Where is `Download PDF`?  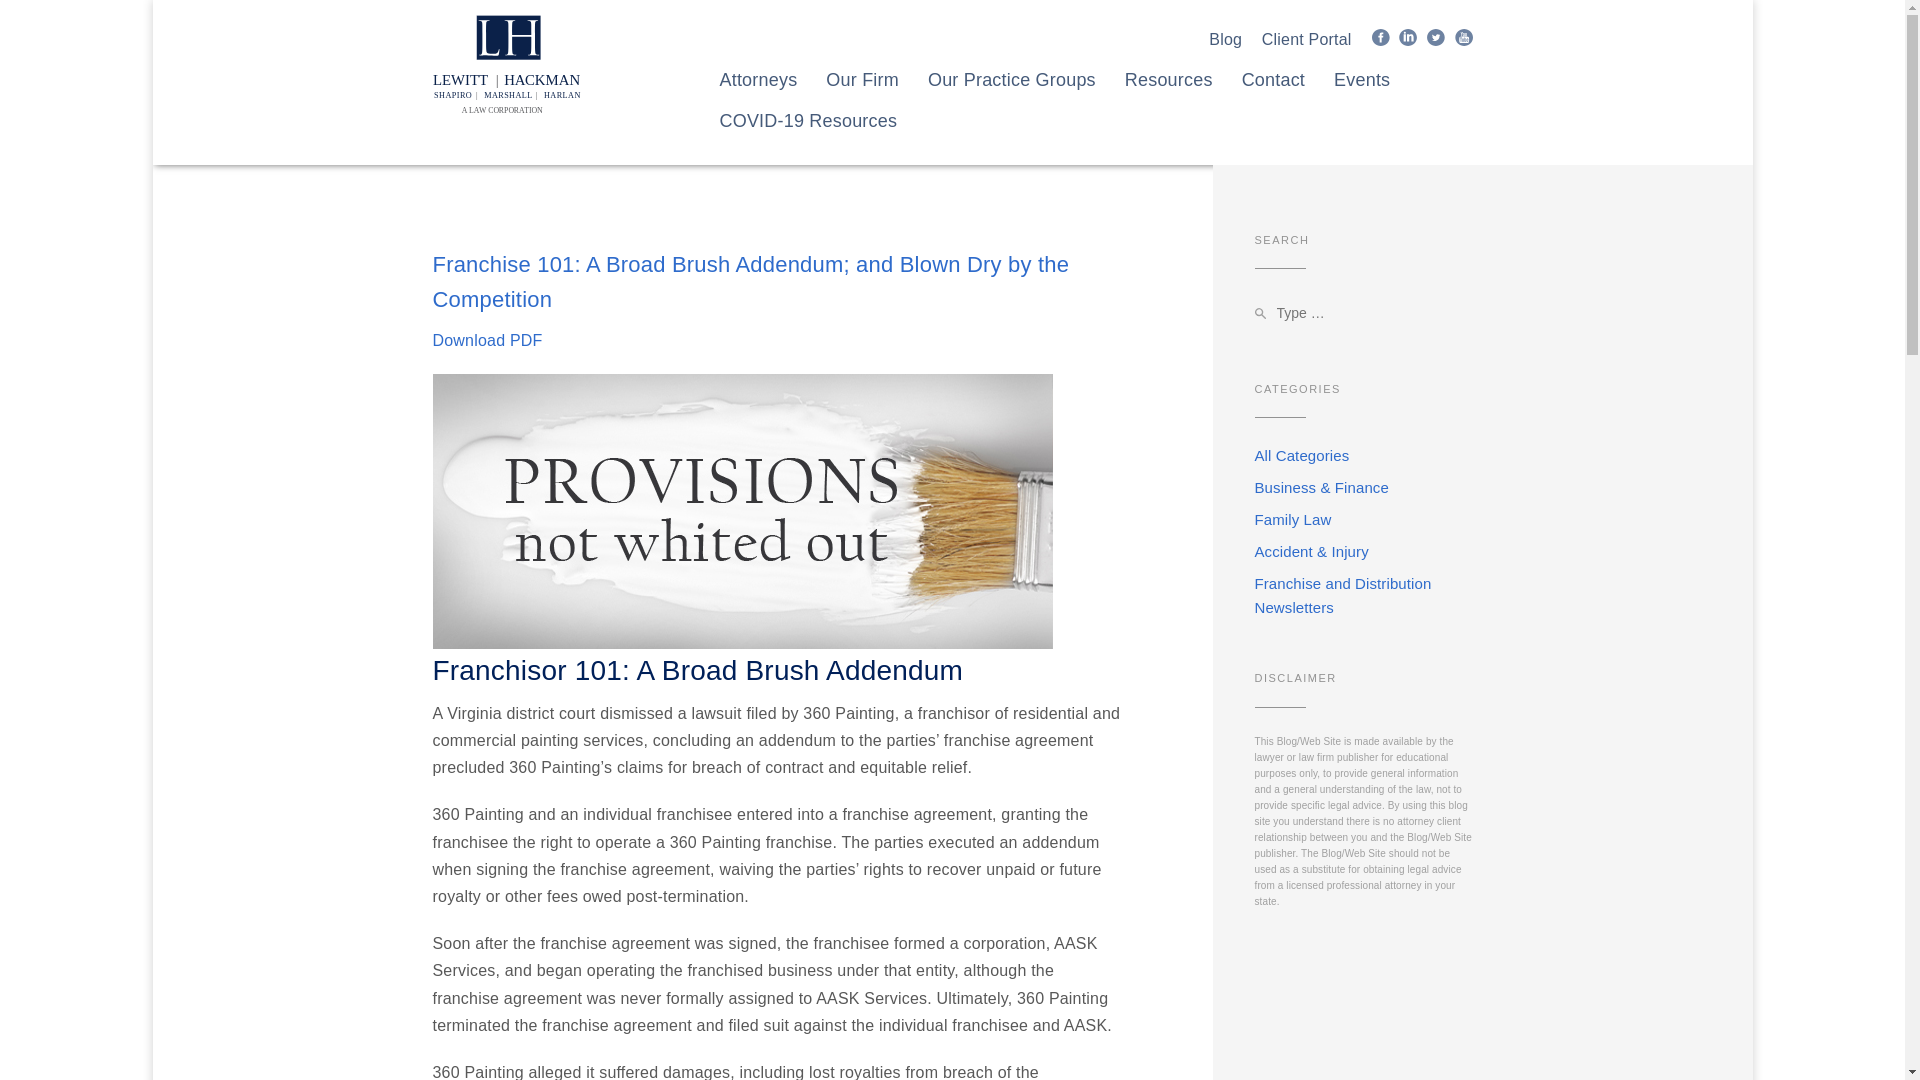
Download PDF is located at coordinates (1436, 38).